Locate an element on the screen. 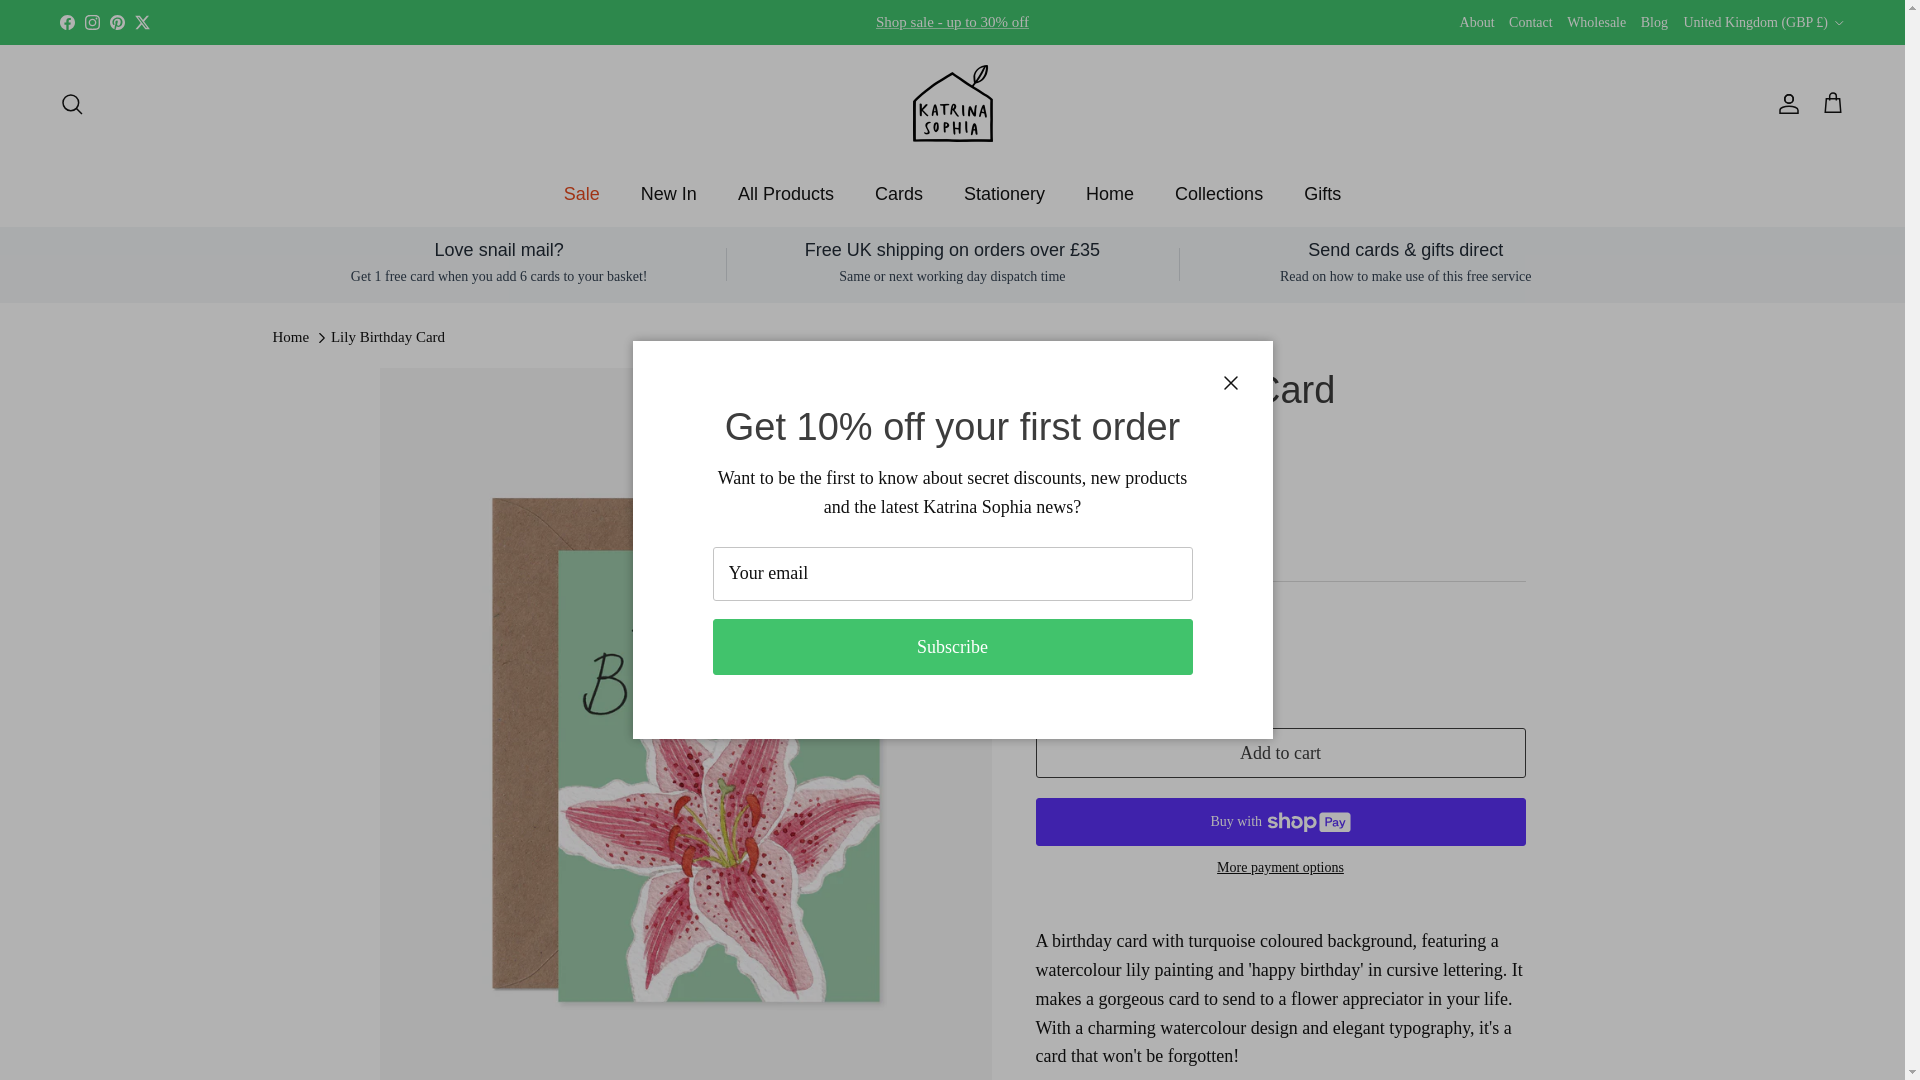  Search is located at coordinates (72, 103).